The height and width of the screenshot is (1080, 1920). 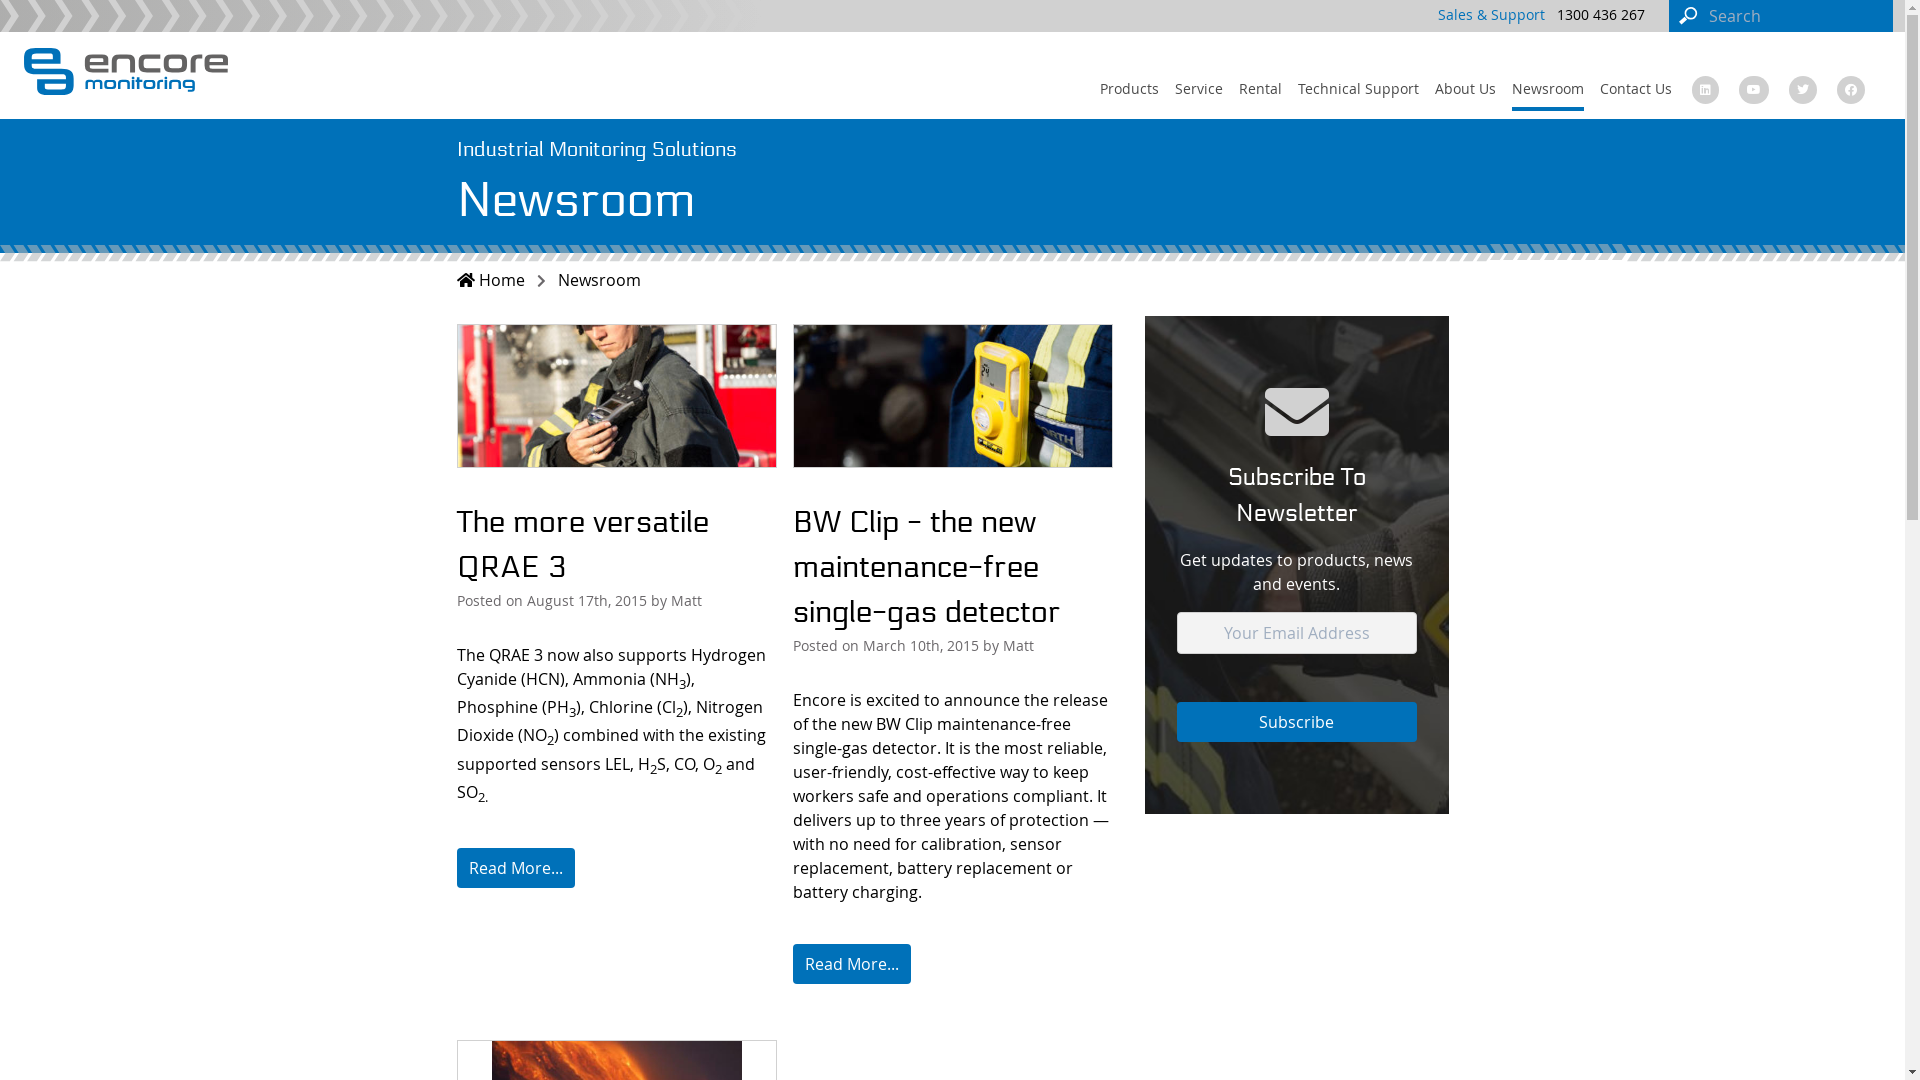 What do you see at coordinates (1548, 90) in the screenshot?
I see `Newsroom` at bounding box center [1548, 90].